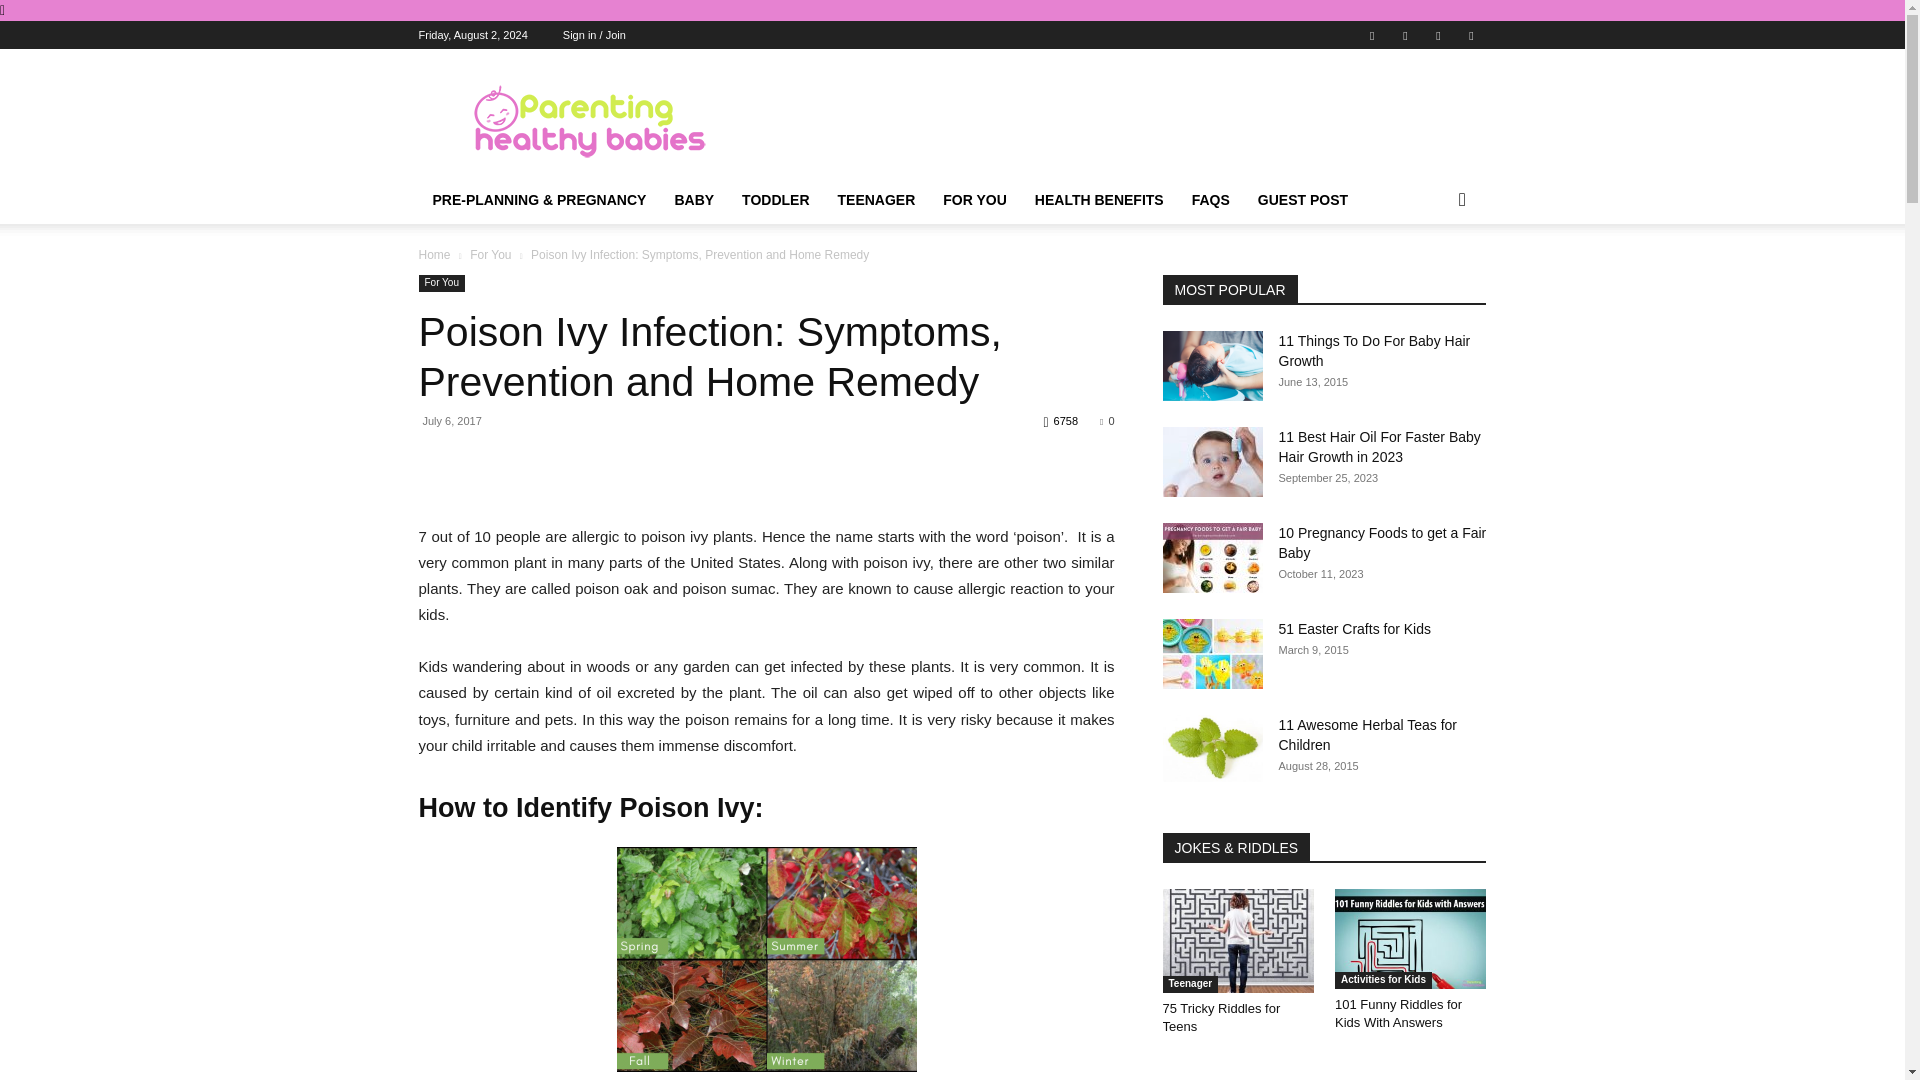 Image resolution: width=1920 pixels, height=1080 pixels. What do you see at coordinates (1372, 34) in the screenshot?
I see `Facebook` at bounding box center [1372, 34].